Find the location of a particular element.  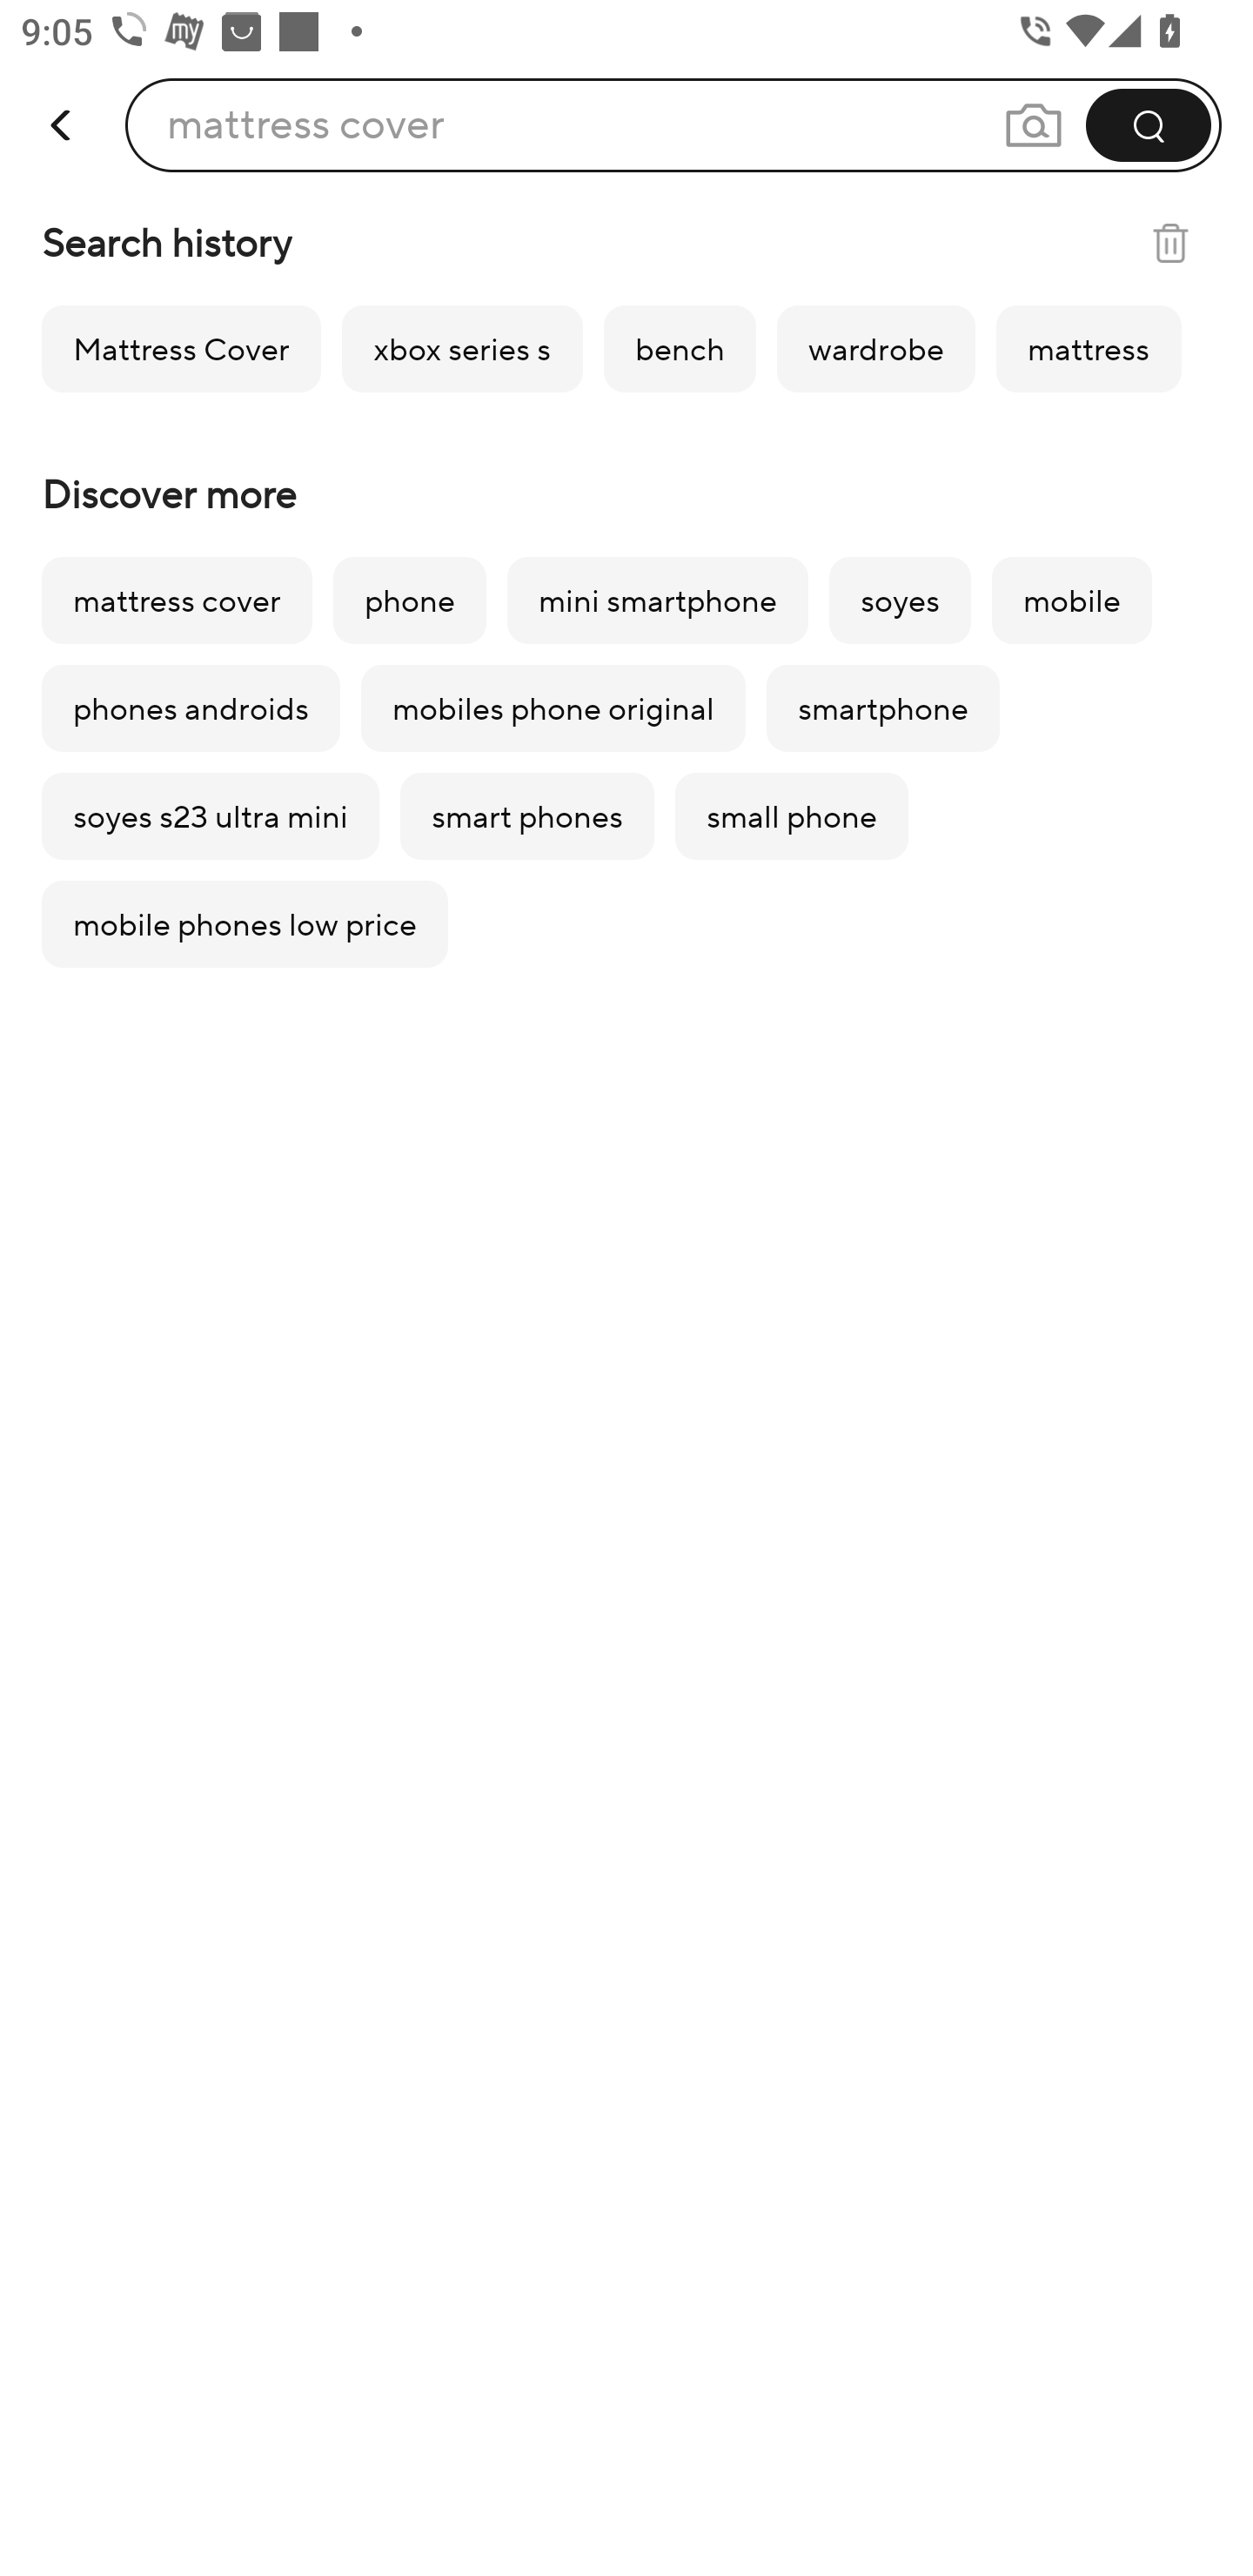

Mattress Cover is located at coordinates (181, 348).